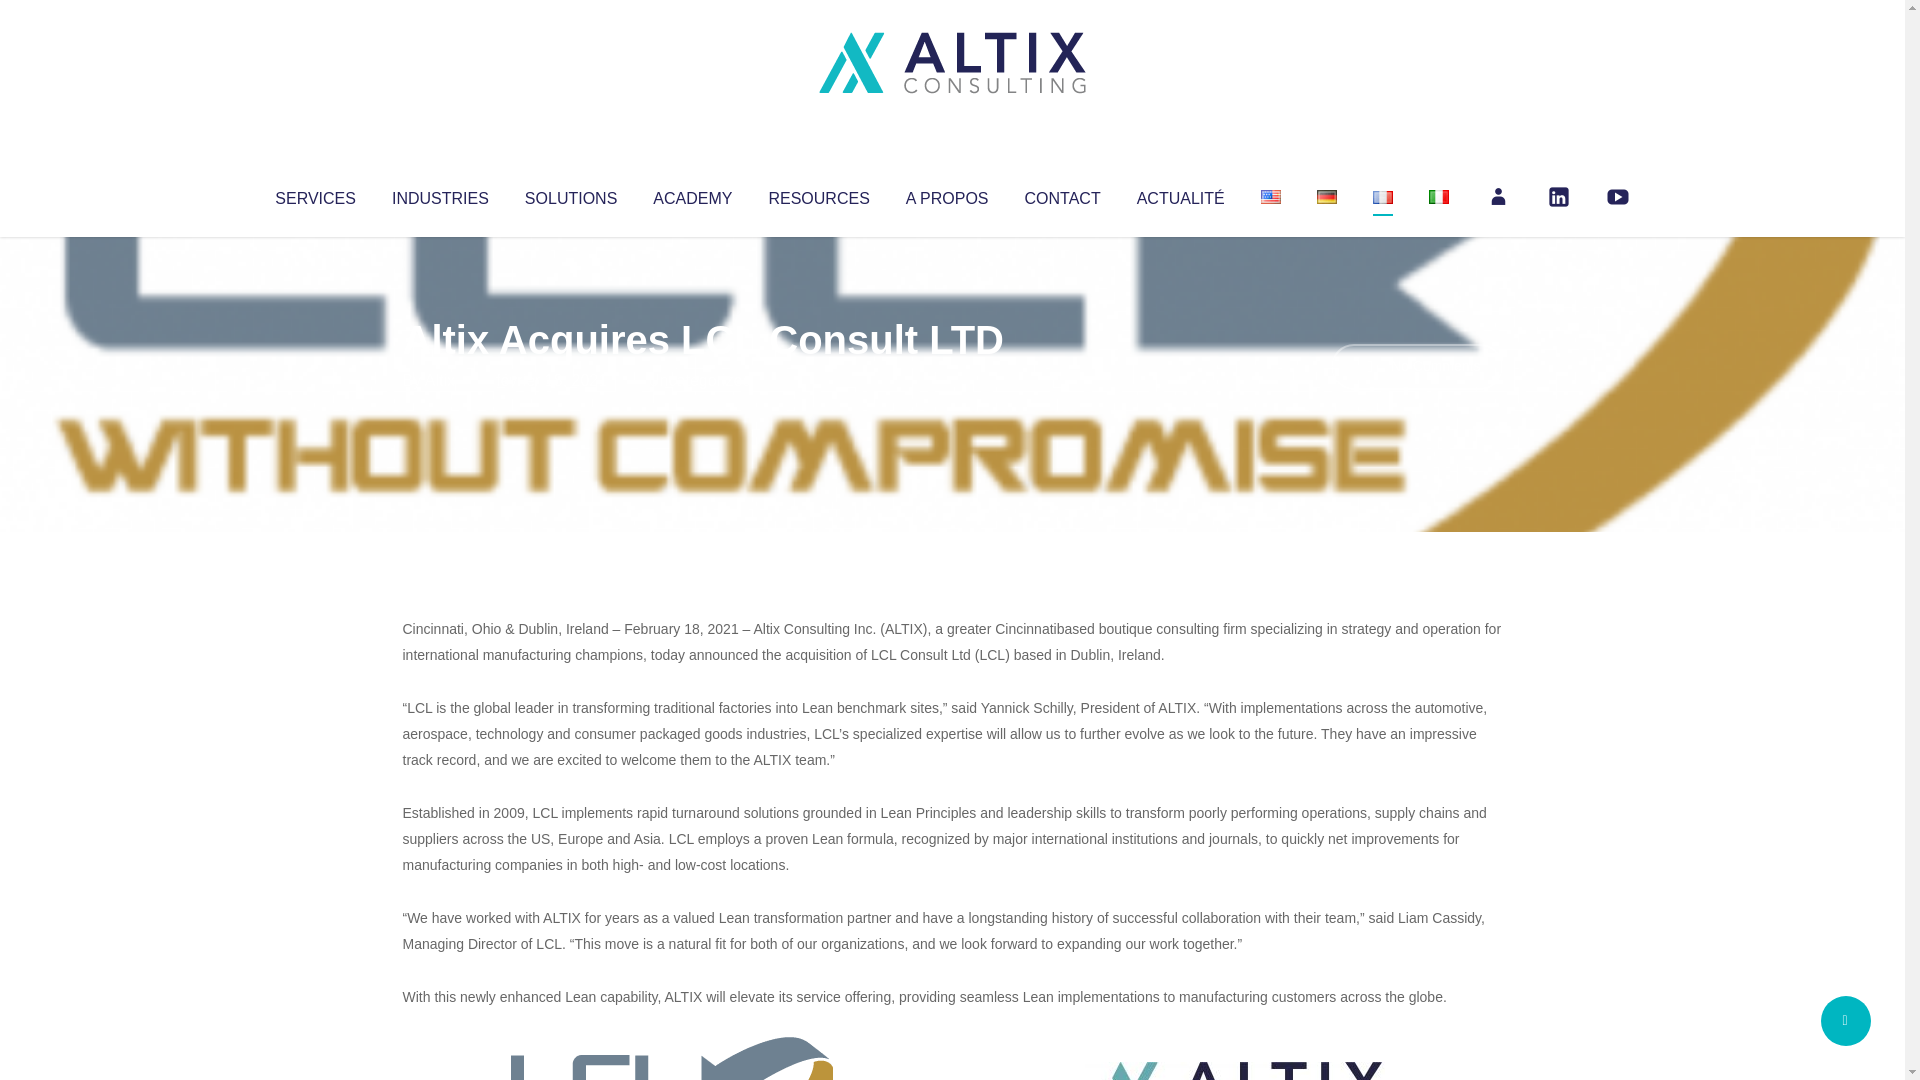 This screenshot has height=1080, width=1920. I want to click on SERVICES, so click(314, 194).